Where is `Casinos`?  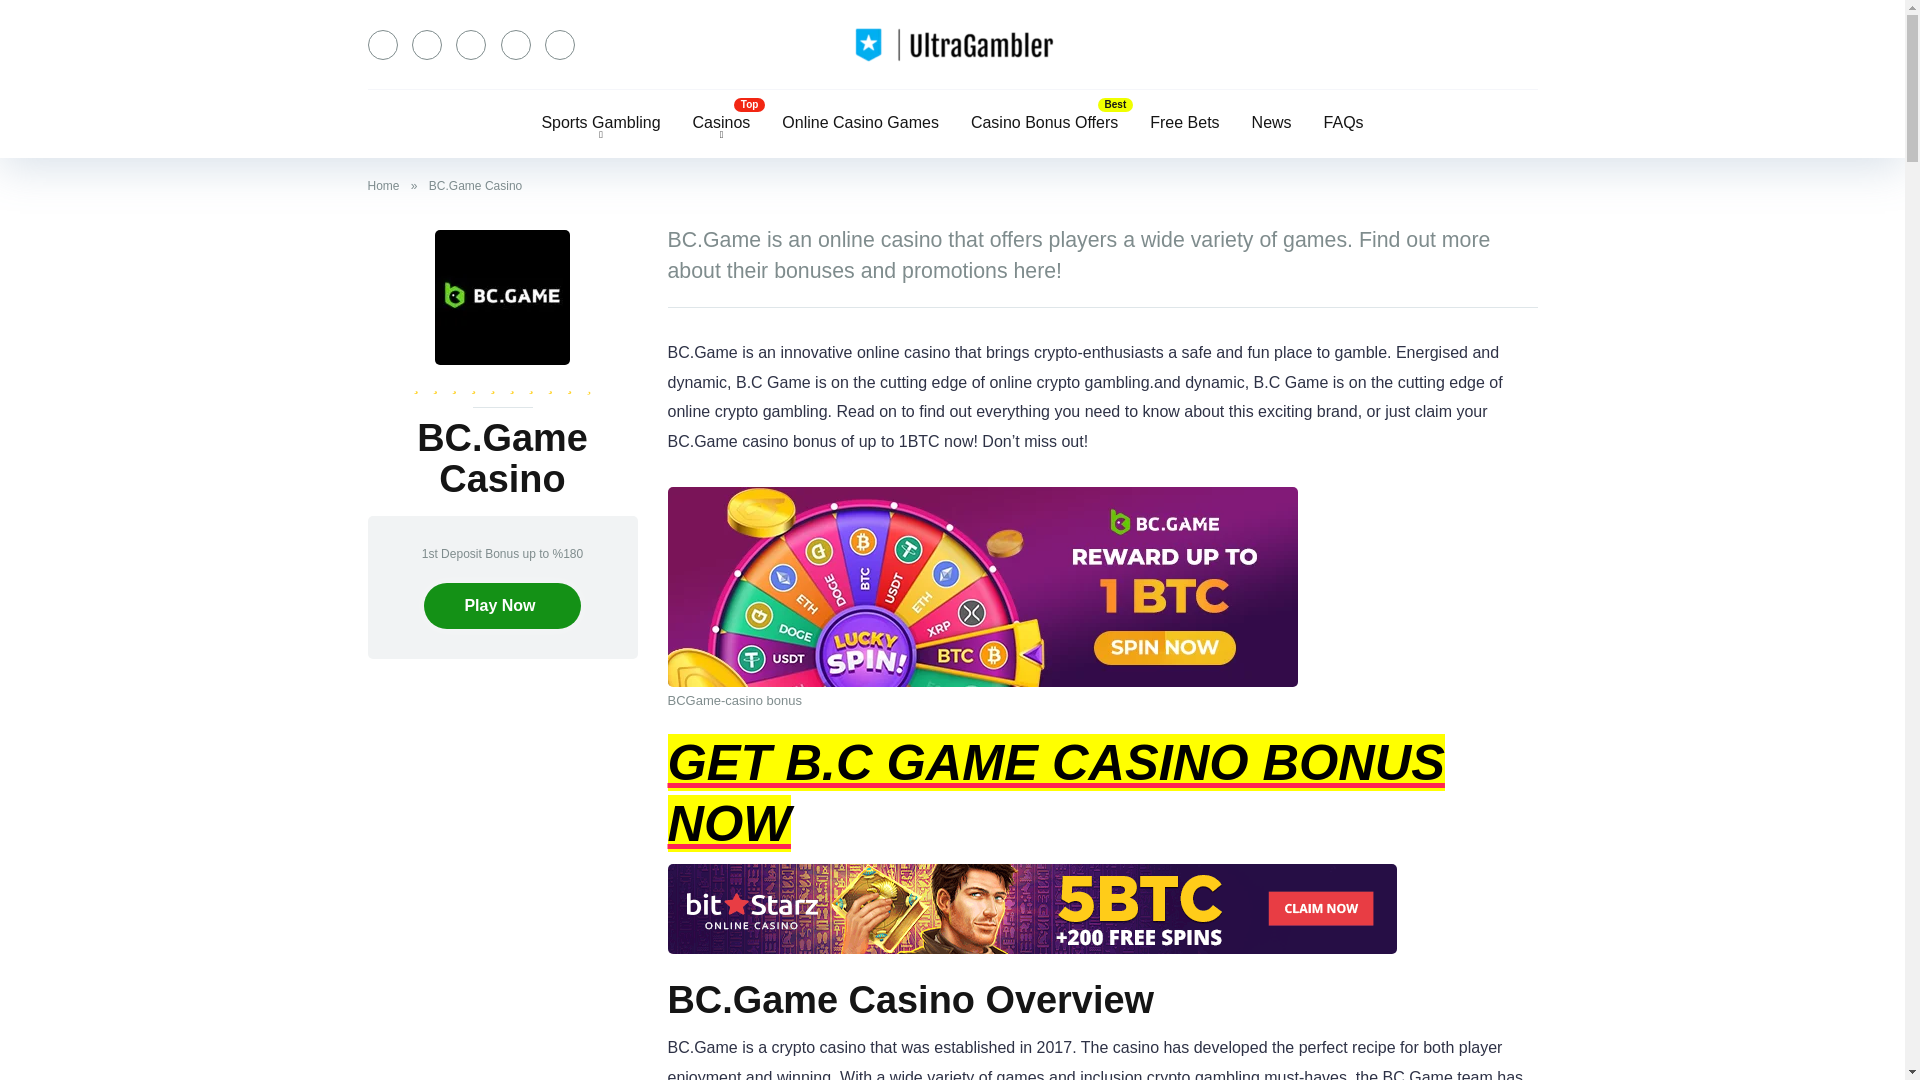
Casinos is located at coordinates (722, 123).